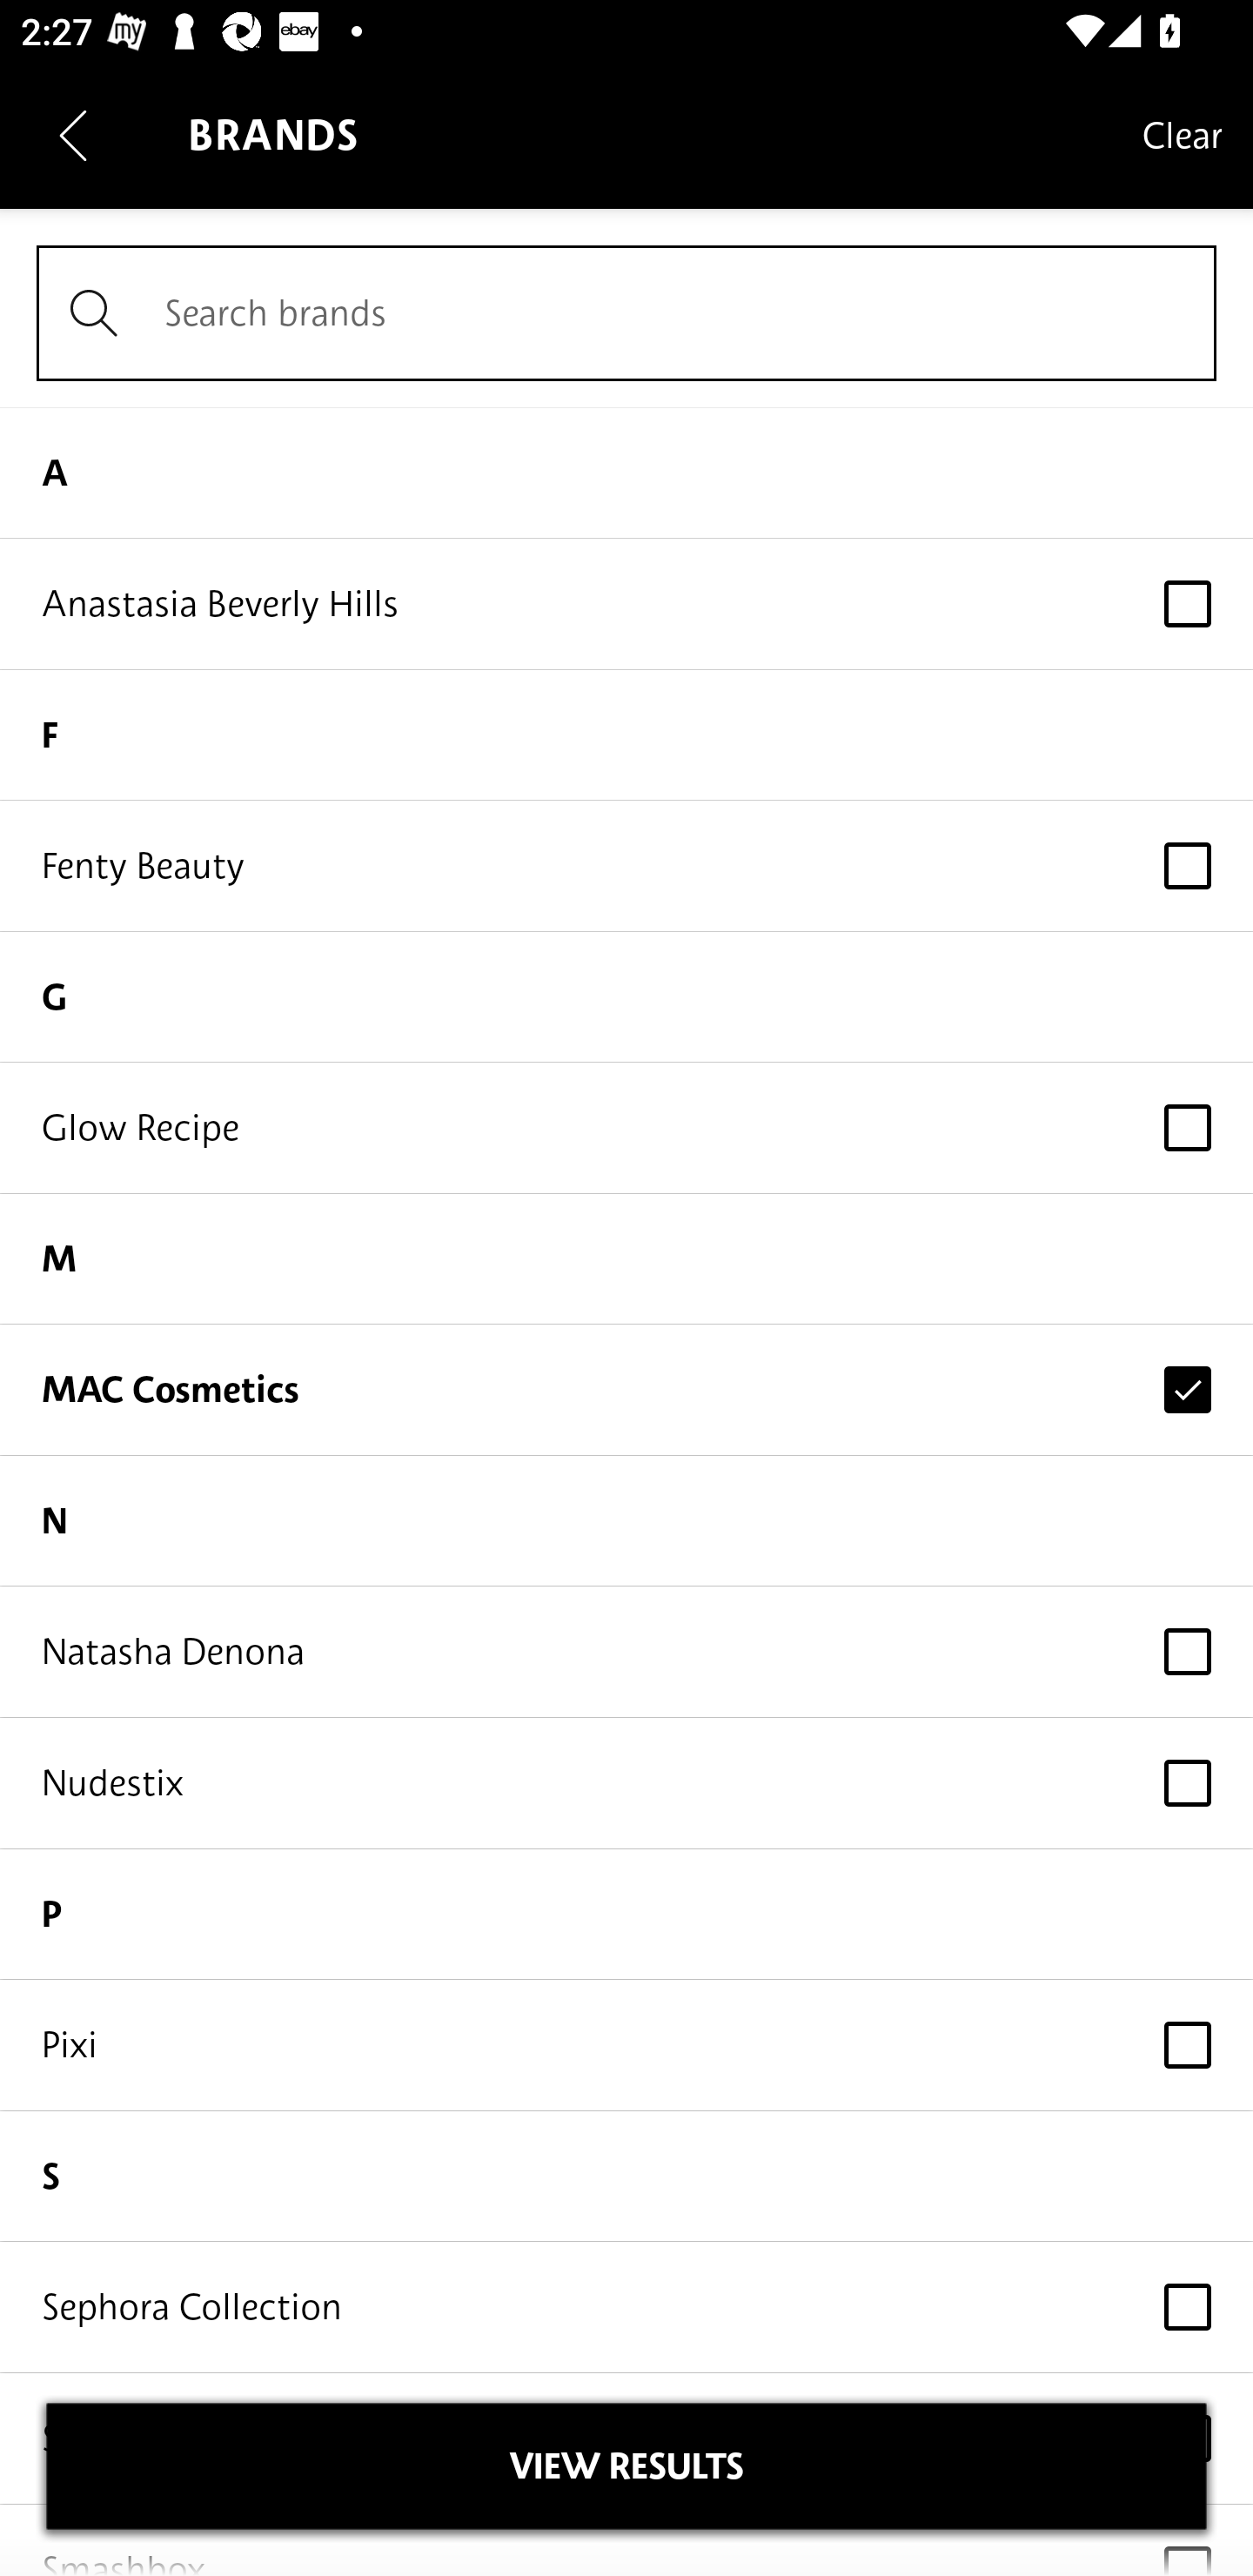 Image resolution: width=1253 pixels, height=2576 pixels. Describe the element at coordinates (626, 1126) in the screenshot. I see `Glow Recipe` at that location.